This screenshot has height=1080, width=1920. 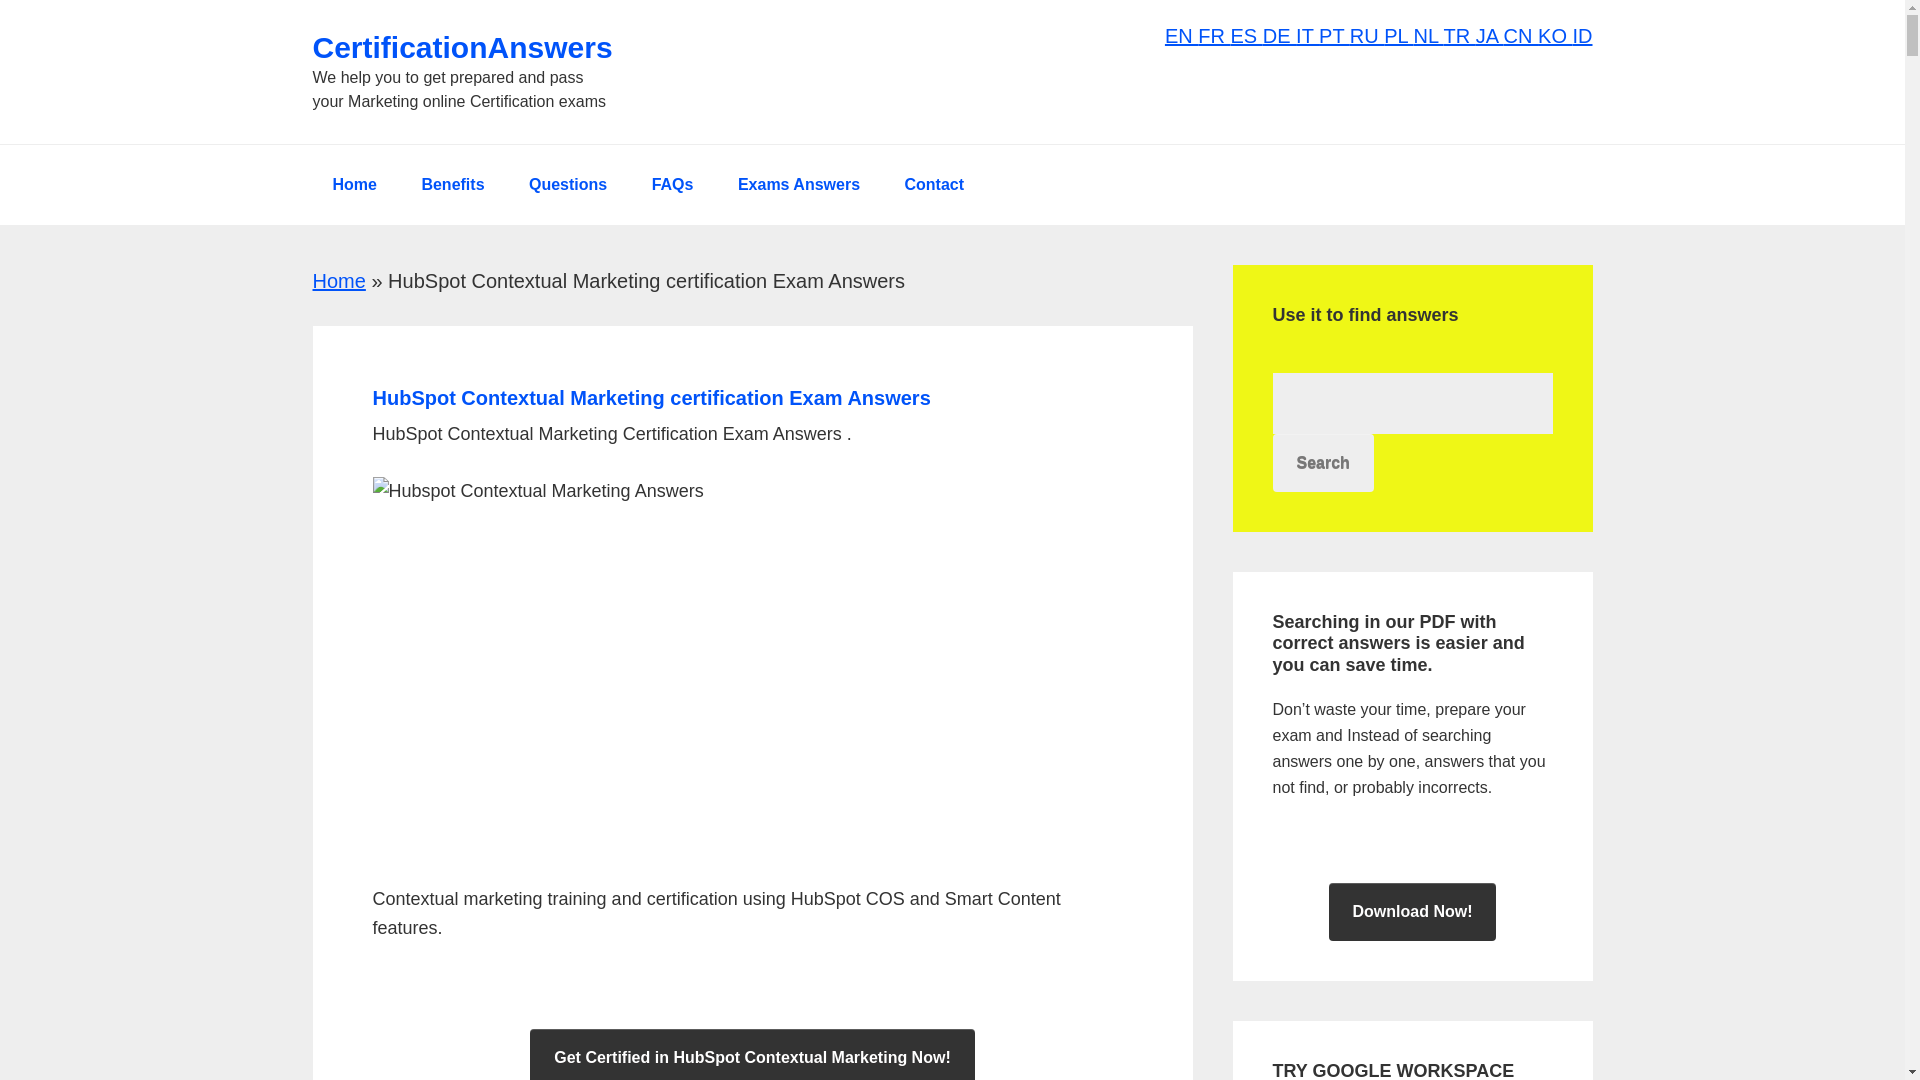 I want to click on CN, so click(x=1520, y=36).